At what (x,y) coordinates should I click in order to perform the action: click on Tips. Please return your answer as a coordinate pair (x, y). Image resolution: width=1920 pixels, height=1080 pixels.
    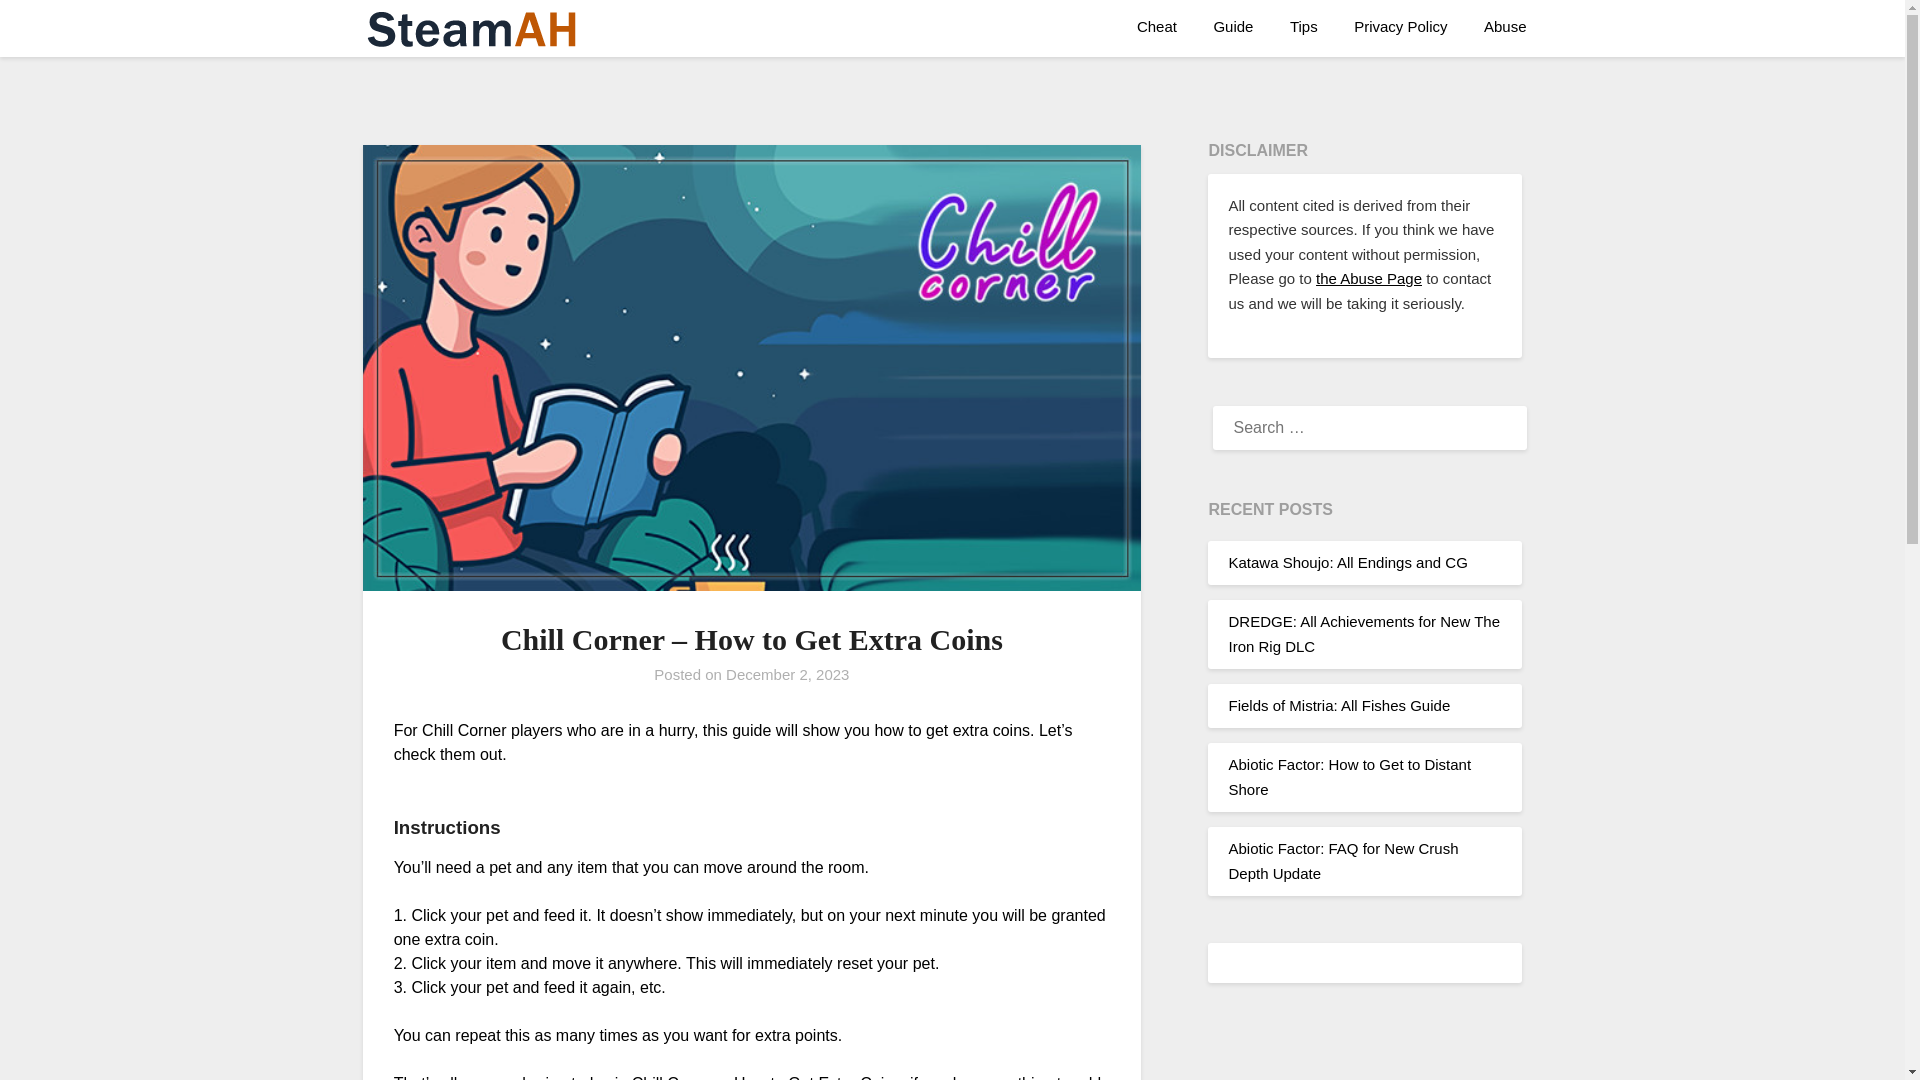
    Looking at the image, I should click on (1304, 27).